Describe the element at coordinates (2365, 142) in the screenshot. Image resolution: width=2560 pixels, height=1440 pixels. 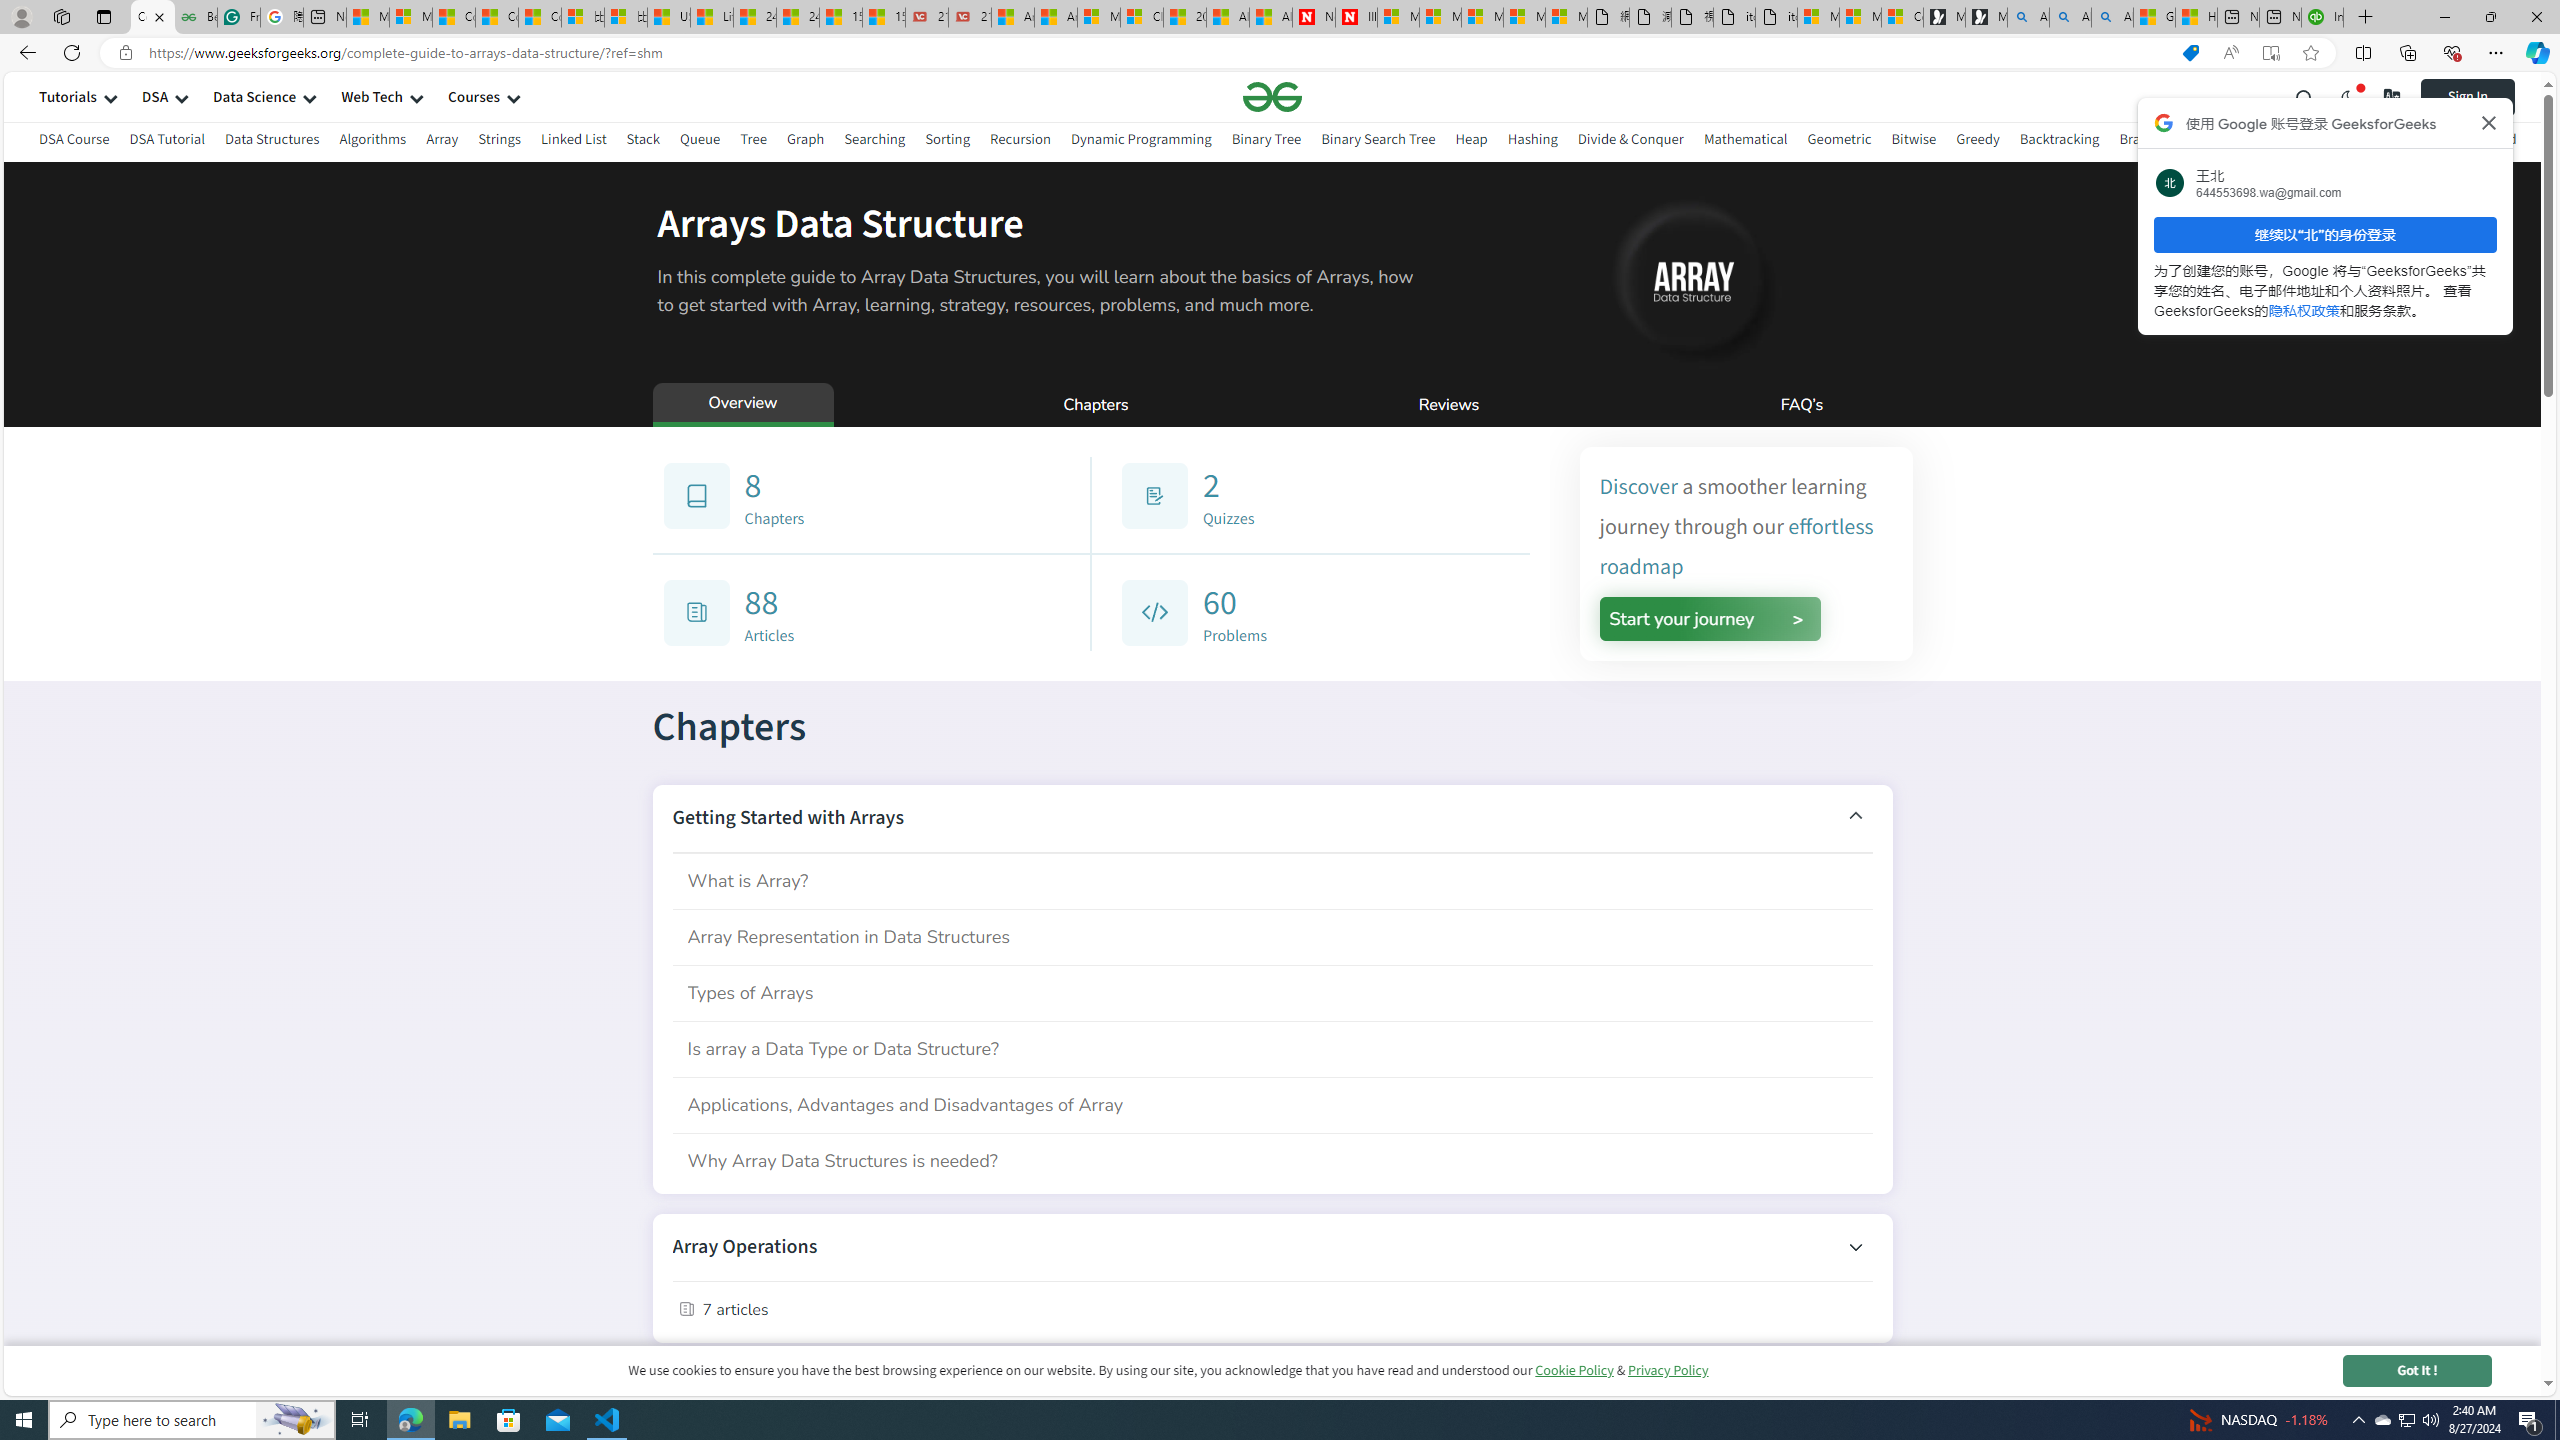
I see `Pattern Searching` at that location.